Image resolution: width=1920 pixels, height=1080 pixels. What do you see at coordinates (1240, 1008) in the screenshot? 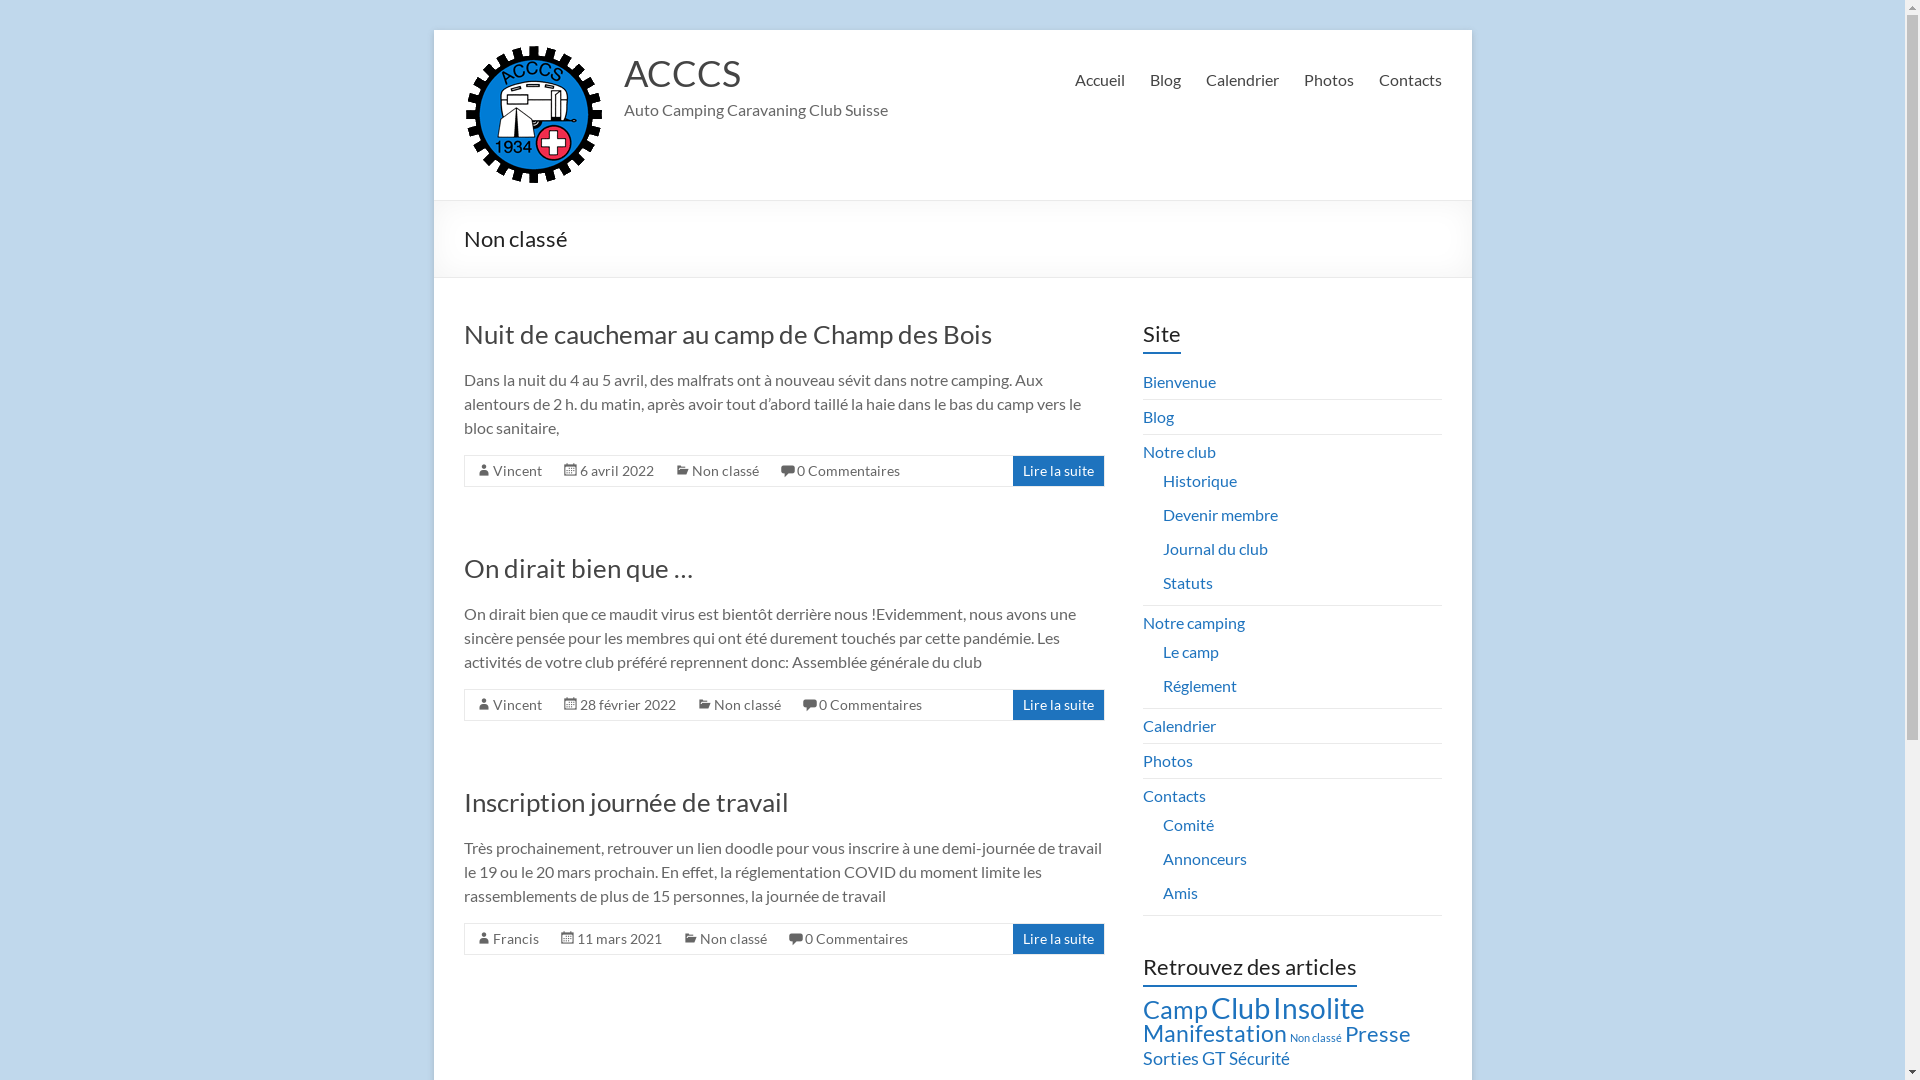
I see `Club` at bounding box center [1240, 1008].